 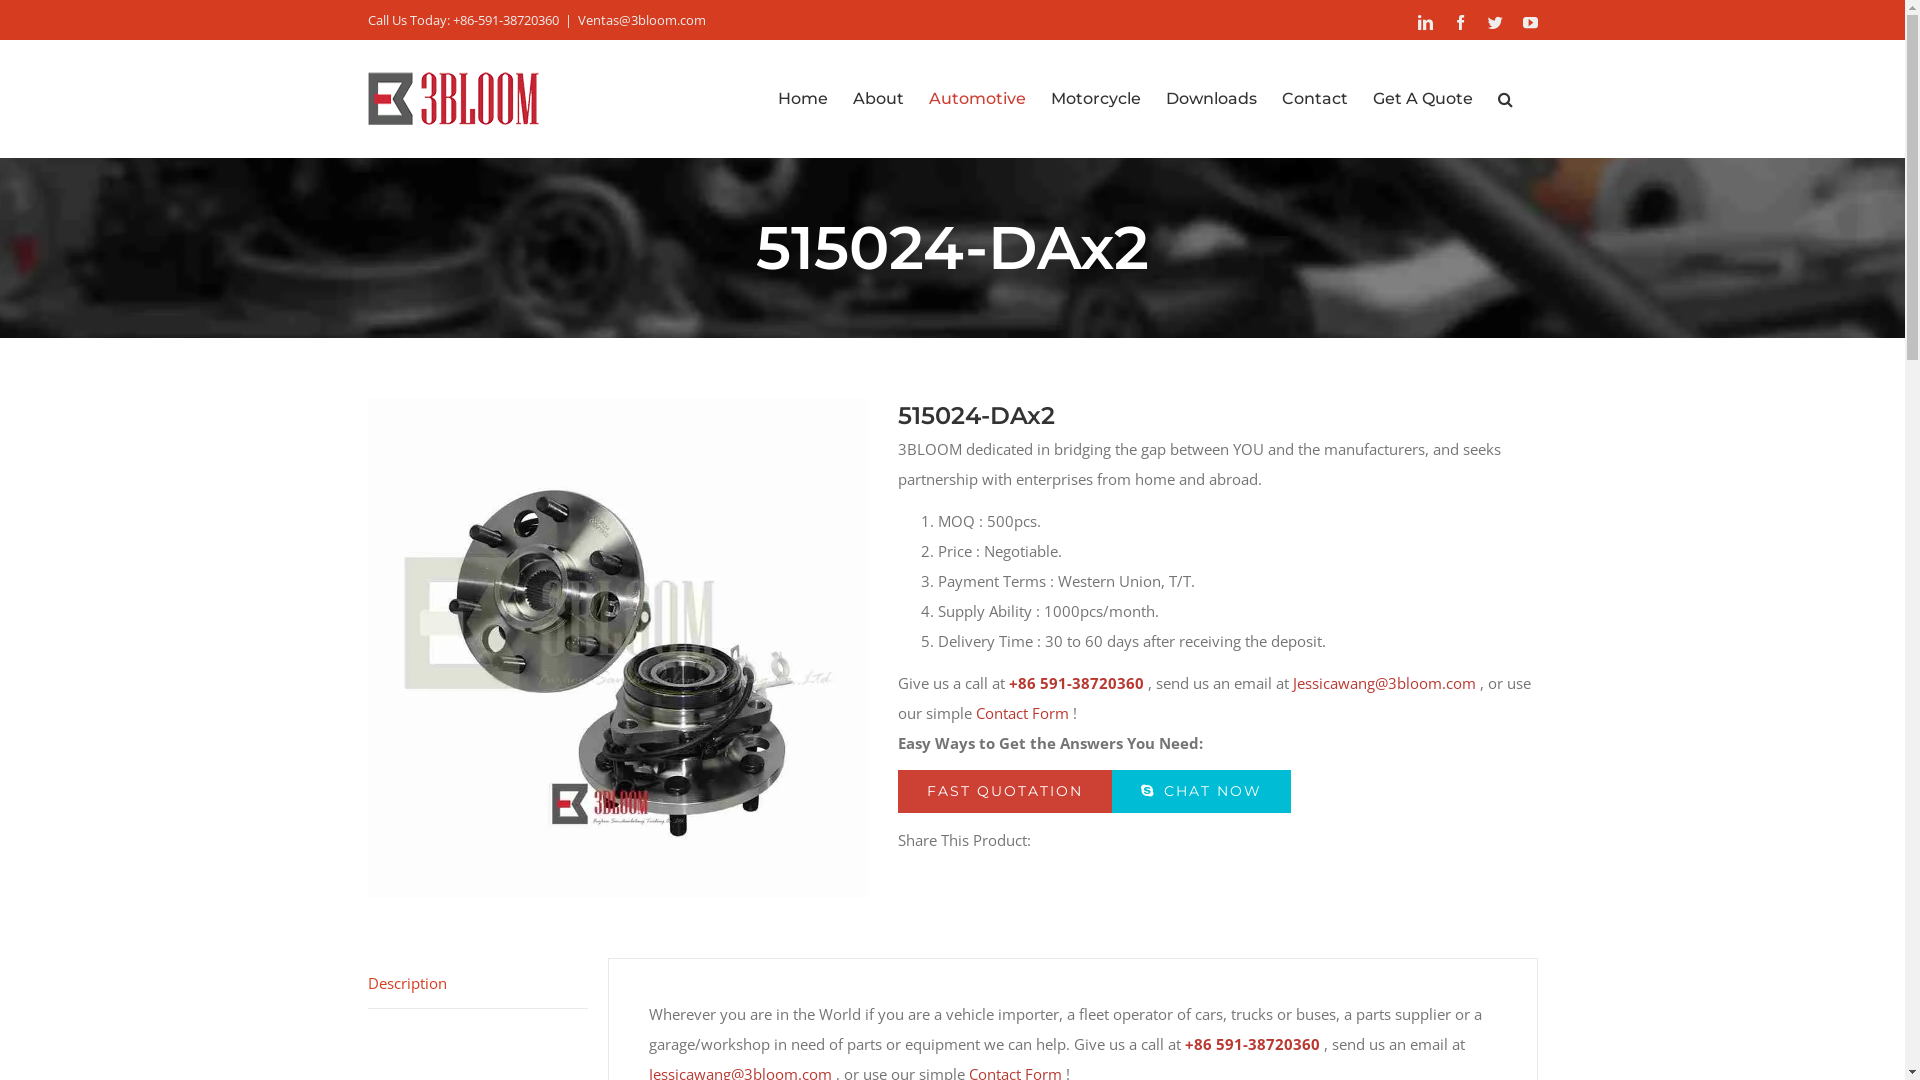 I want to click on FAST QUOTATION, so click(x=1005, y=791).